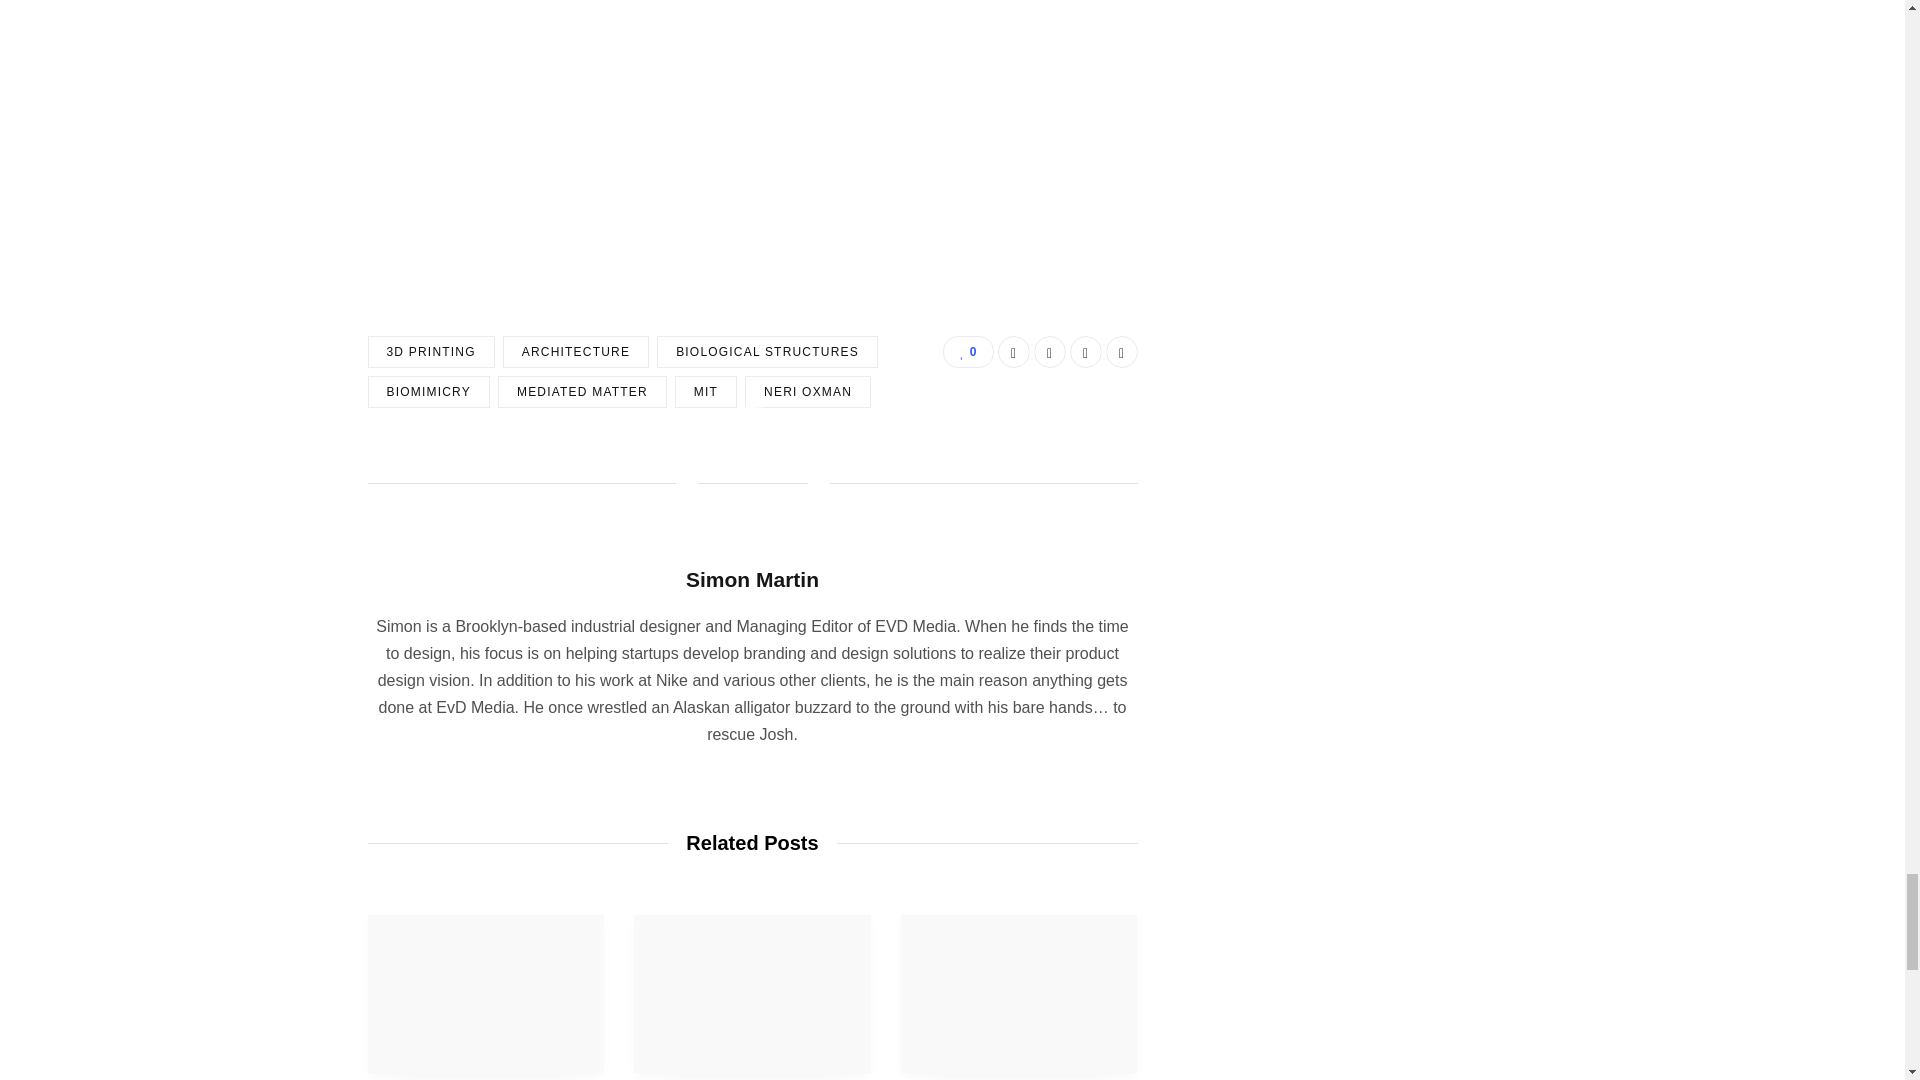 The image size is (1920, 1080). I want to click on Posts by Simon Martin, so click(752, 579).